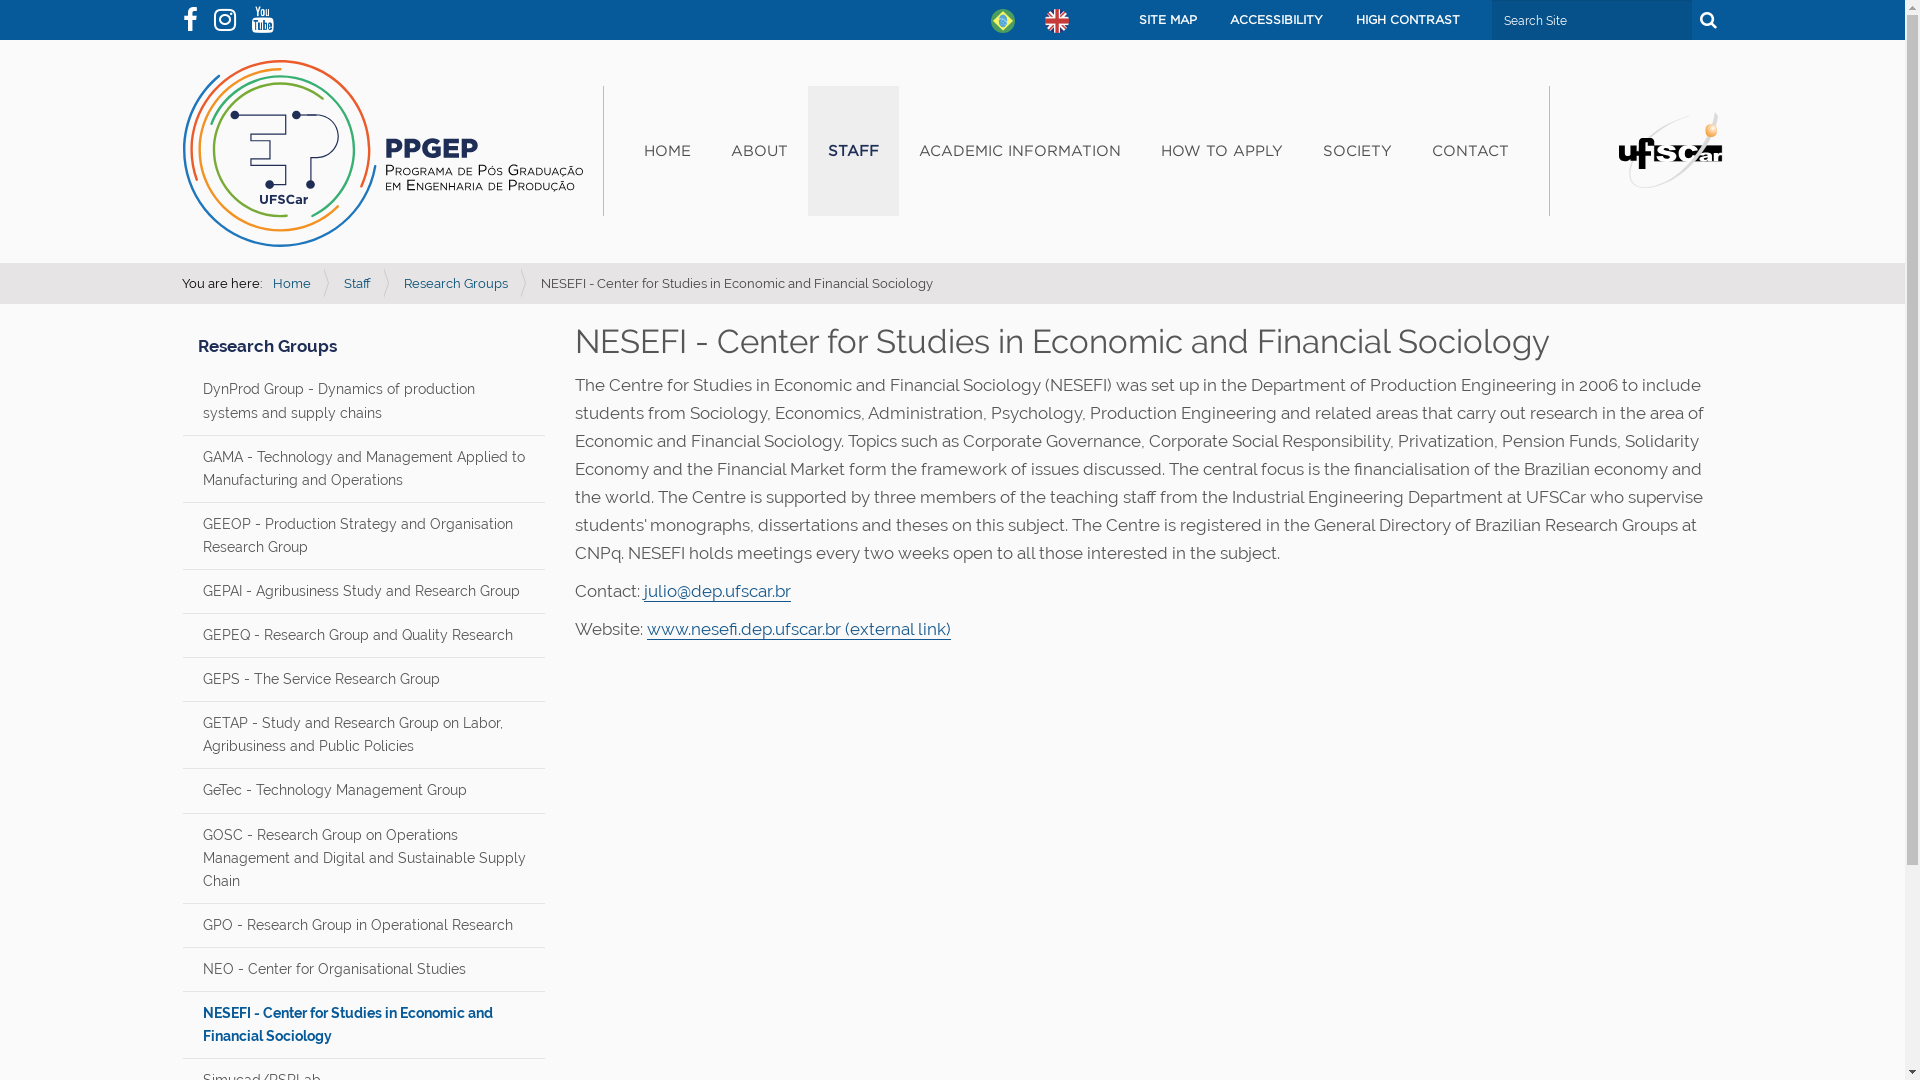  I want to click on www.nesefi.dep.ufscar.br (external link), so click(799, 630).